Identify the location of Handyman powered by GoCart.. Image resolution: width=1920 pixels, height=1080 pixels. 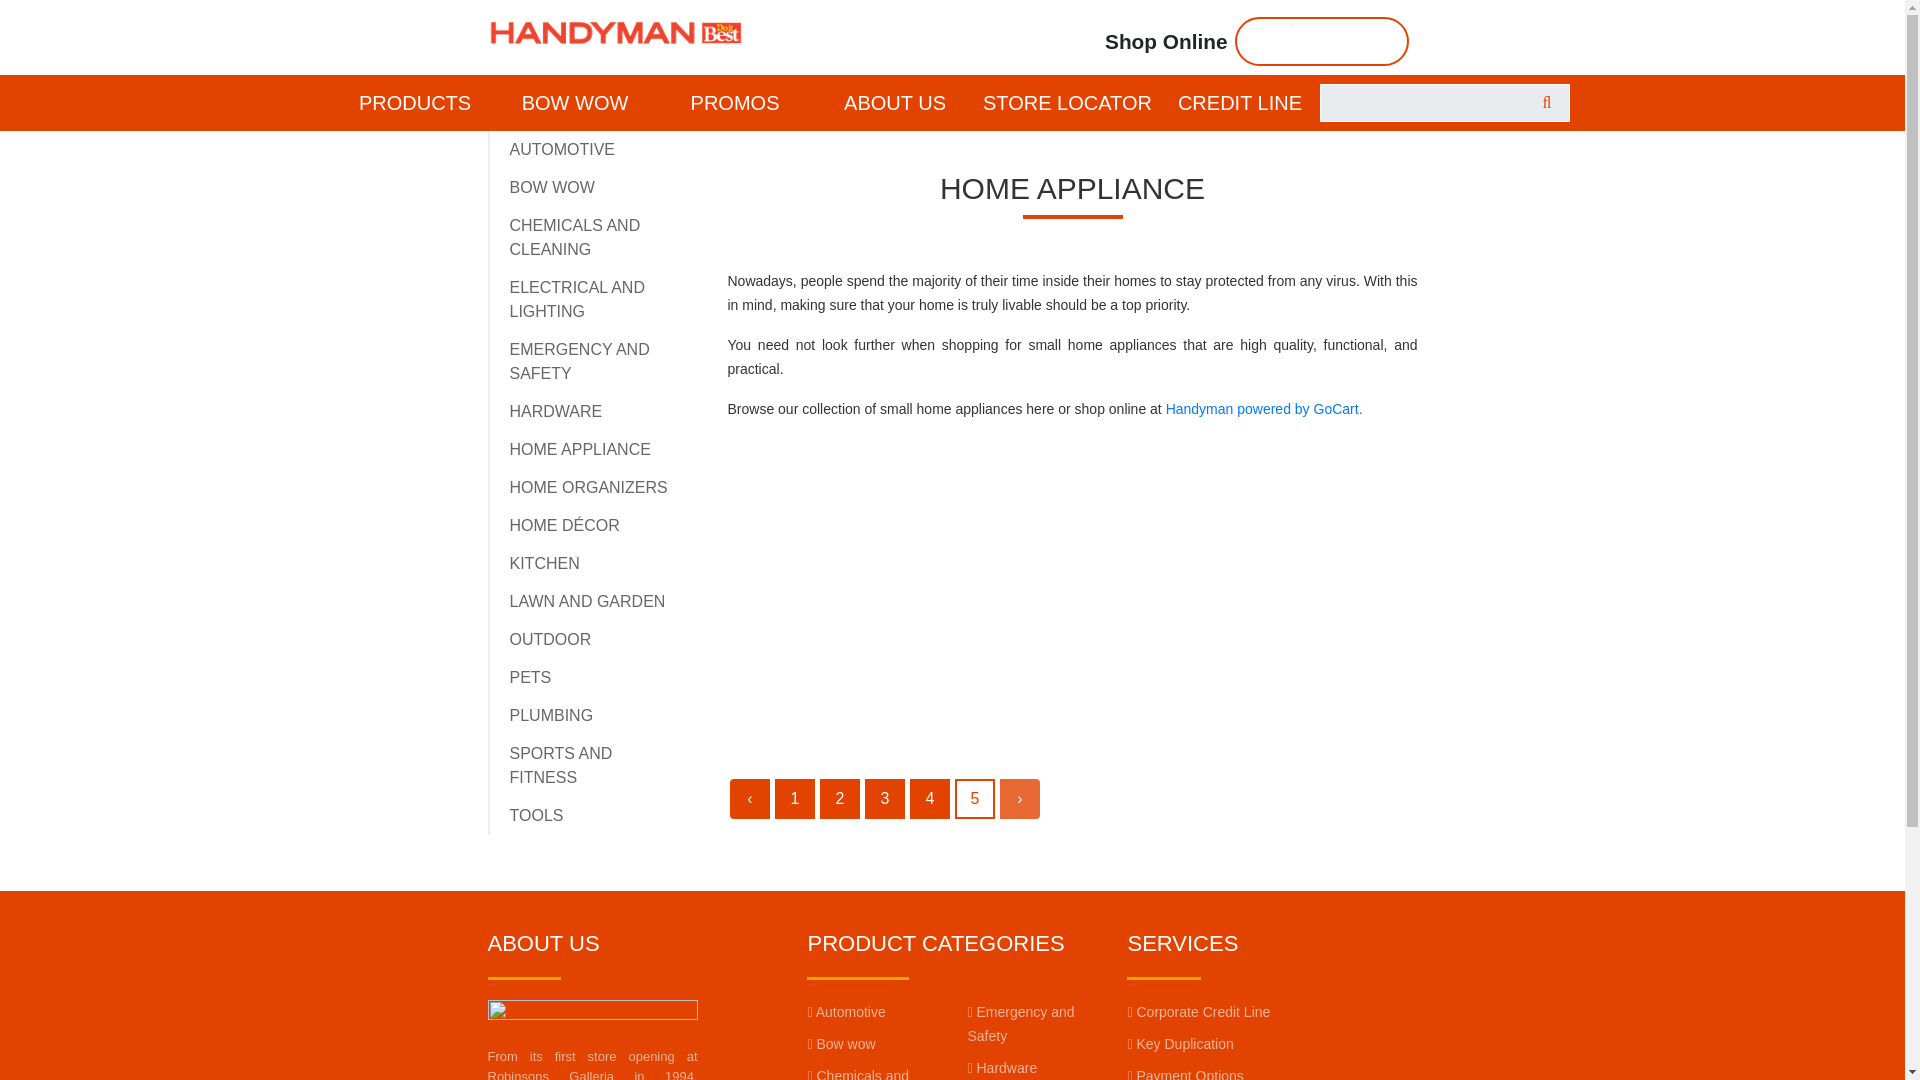
(1264, 408).